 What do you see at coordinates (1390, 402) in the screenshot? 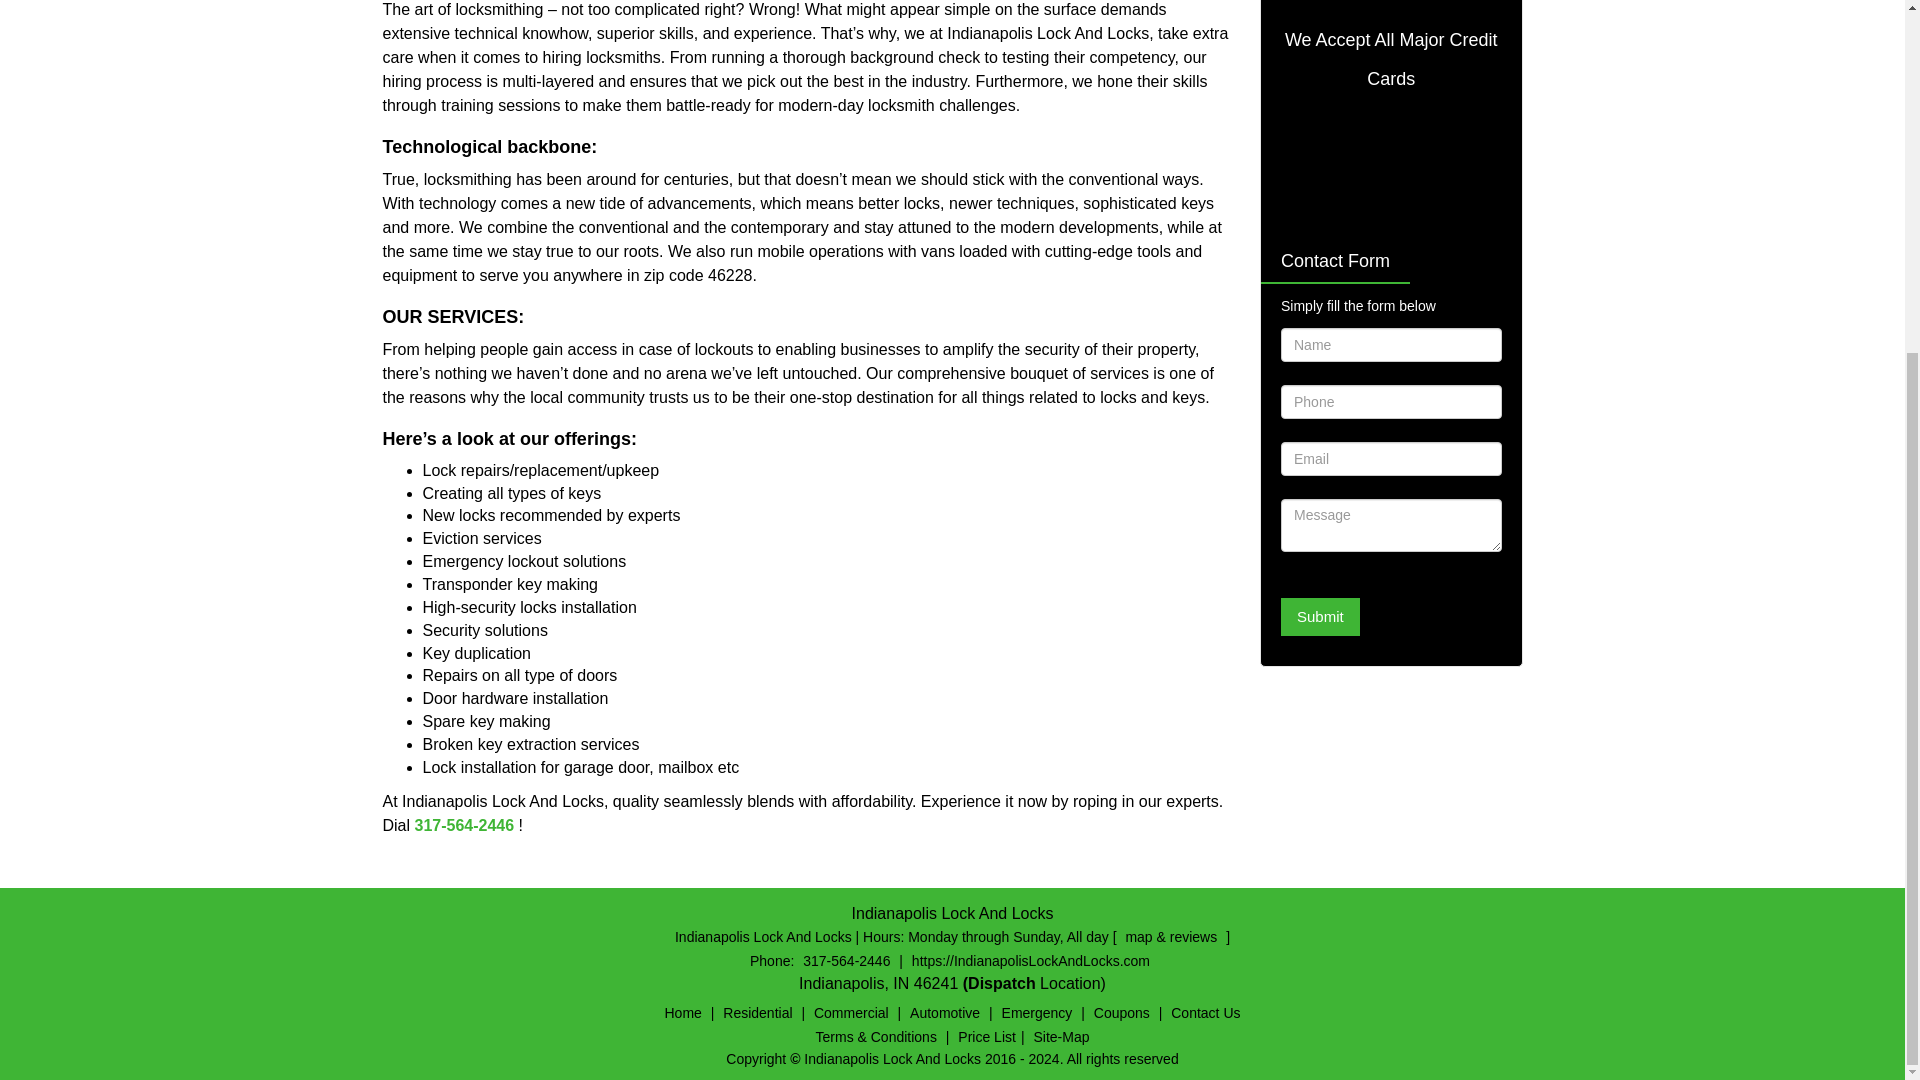
I see `Phone Field required` at bounding box center [1390, 402].